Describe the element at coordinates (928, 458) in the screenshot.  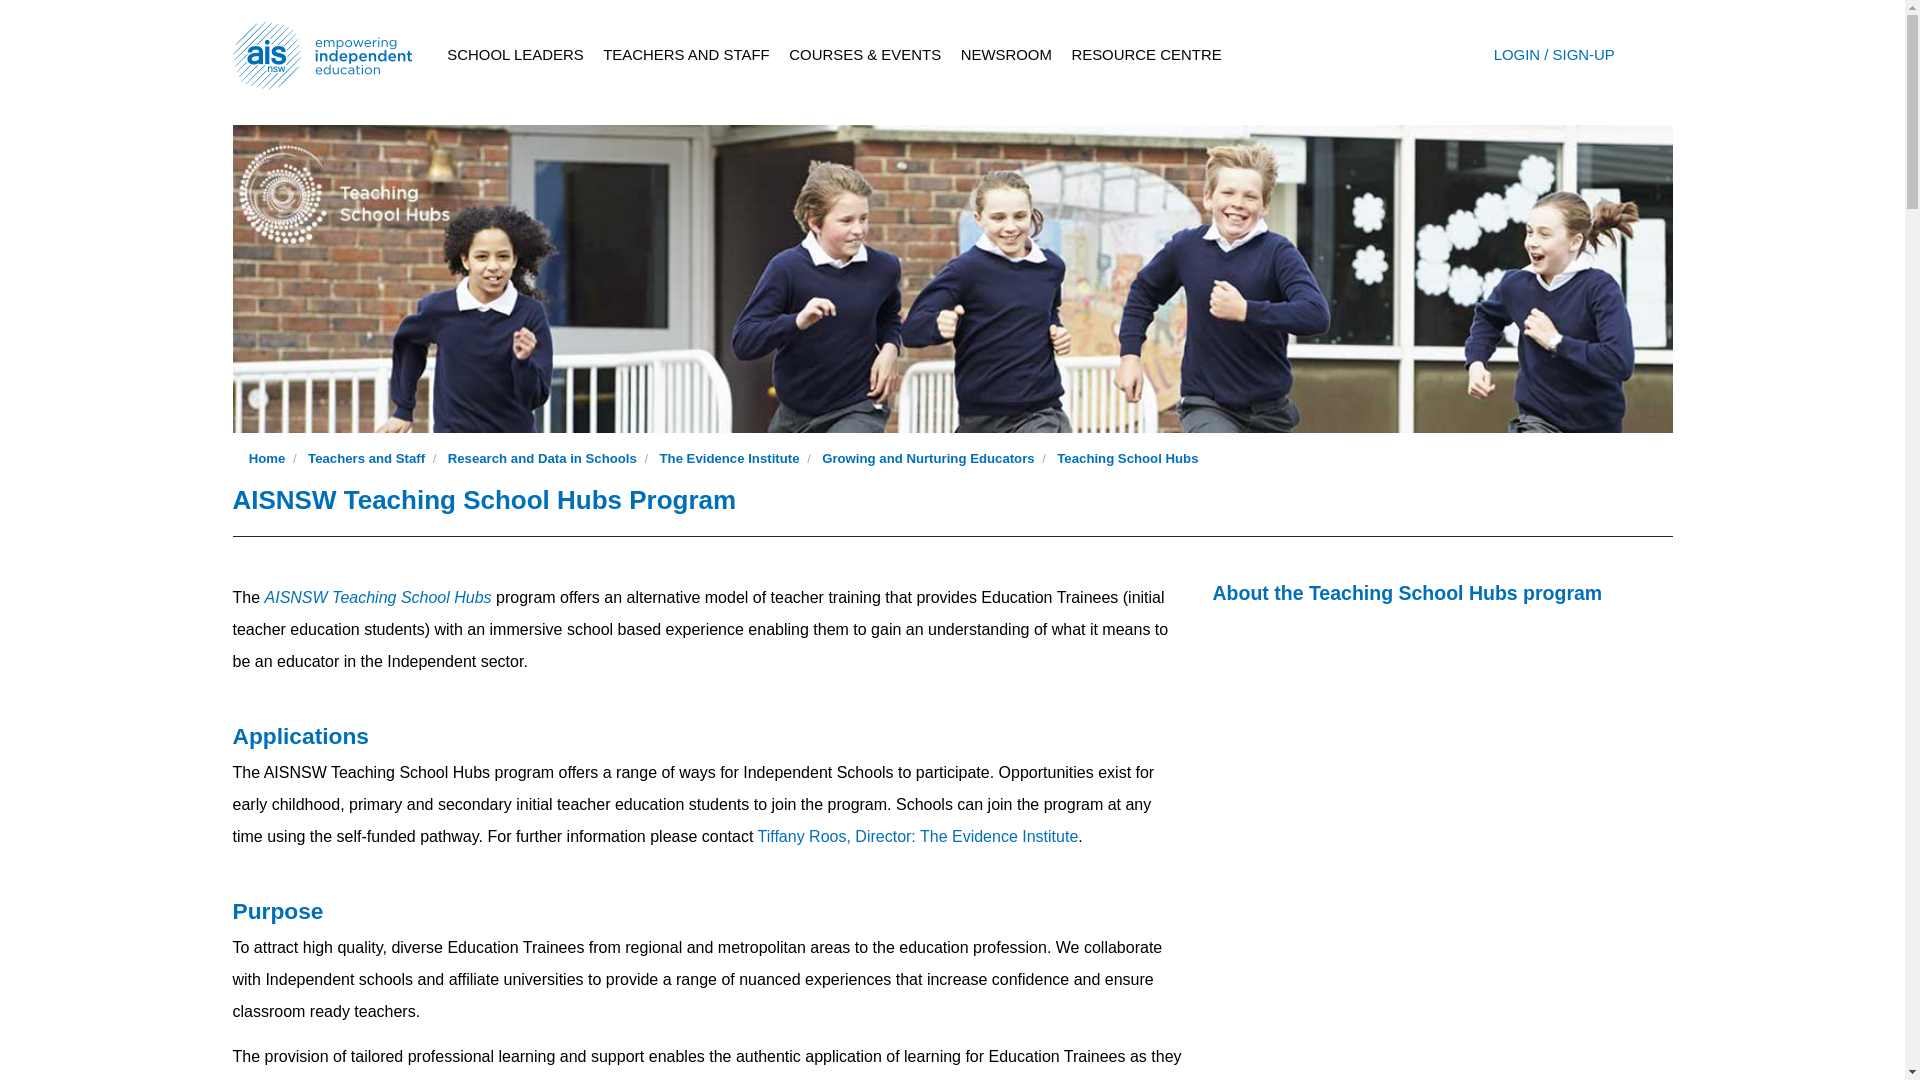
I see `Growing and Nurturing Educators` at that location.